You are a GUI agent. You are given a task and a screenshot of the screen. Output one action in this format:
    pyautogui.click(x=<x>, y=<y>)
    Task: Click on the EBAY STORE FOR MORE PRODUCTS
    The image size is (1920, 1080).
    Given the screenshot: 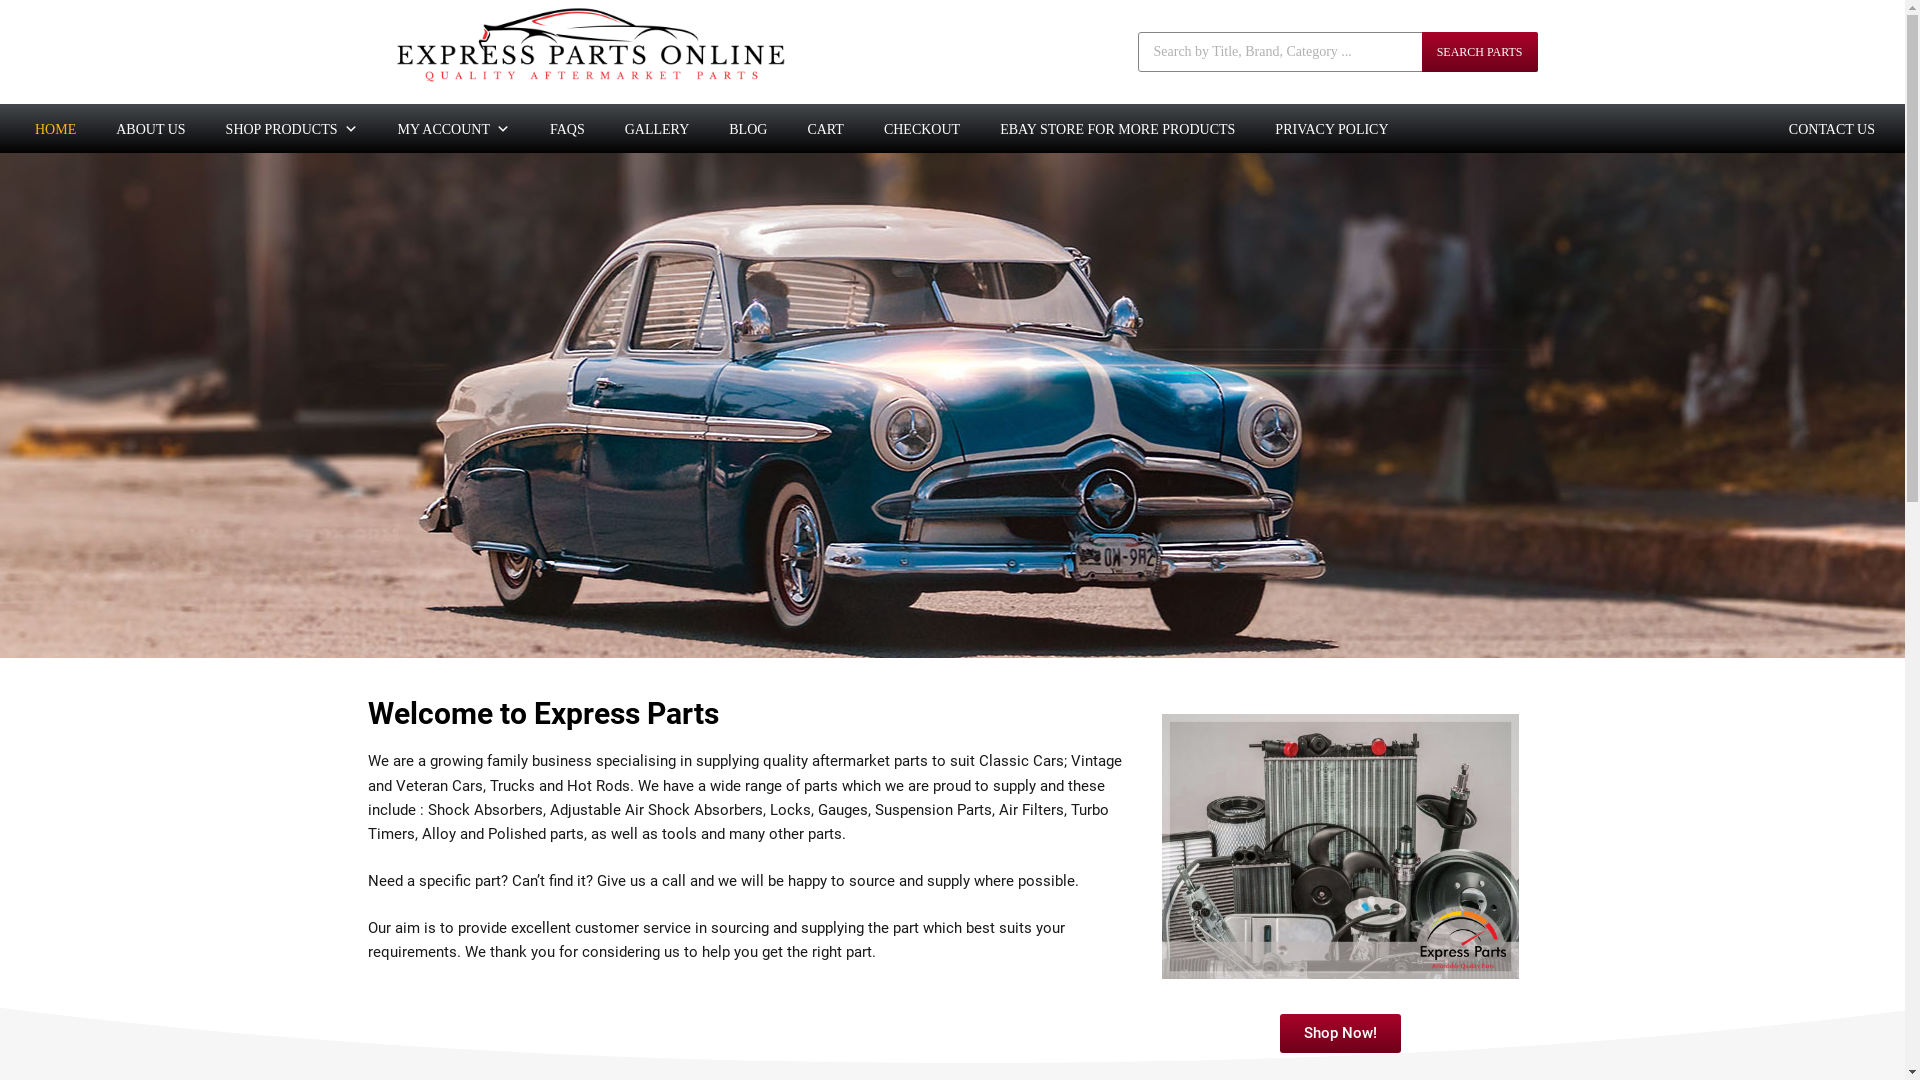 What is the action you would take?
    pyautogui.click(x=1117, y=129)
    